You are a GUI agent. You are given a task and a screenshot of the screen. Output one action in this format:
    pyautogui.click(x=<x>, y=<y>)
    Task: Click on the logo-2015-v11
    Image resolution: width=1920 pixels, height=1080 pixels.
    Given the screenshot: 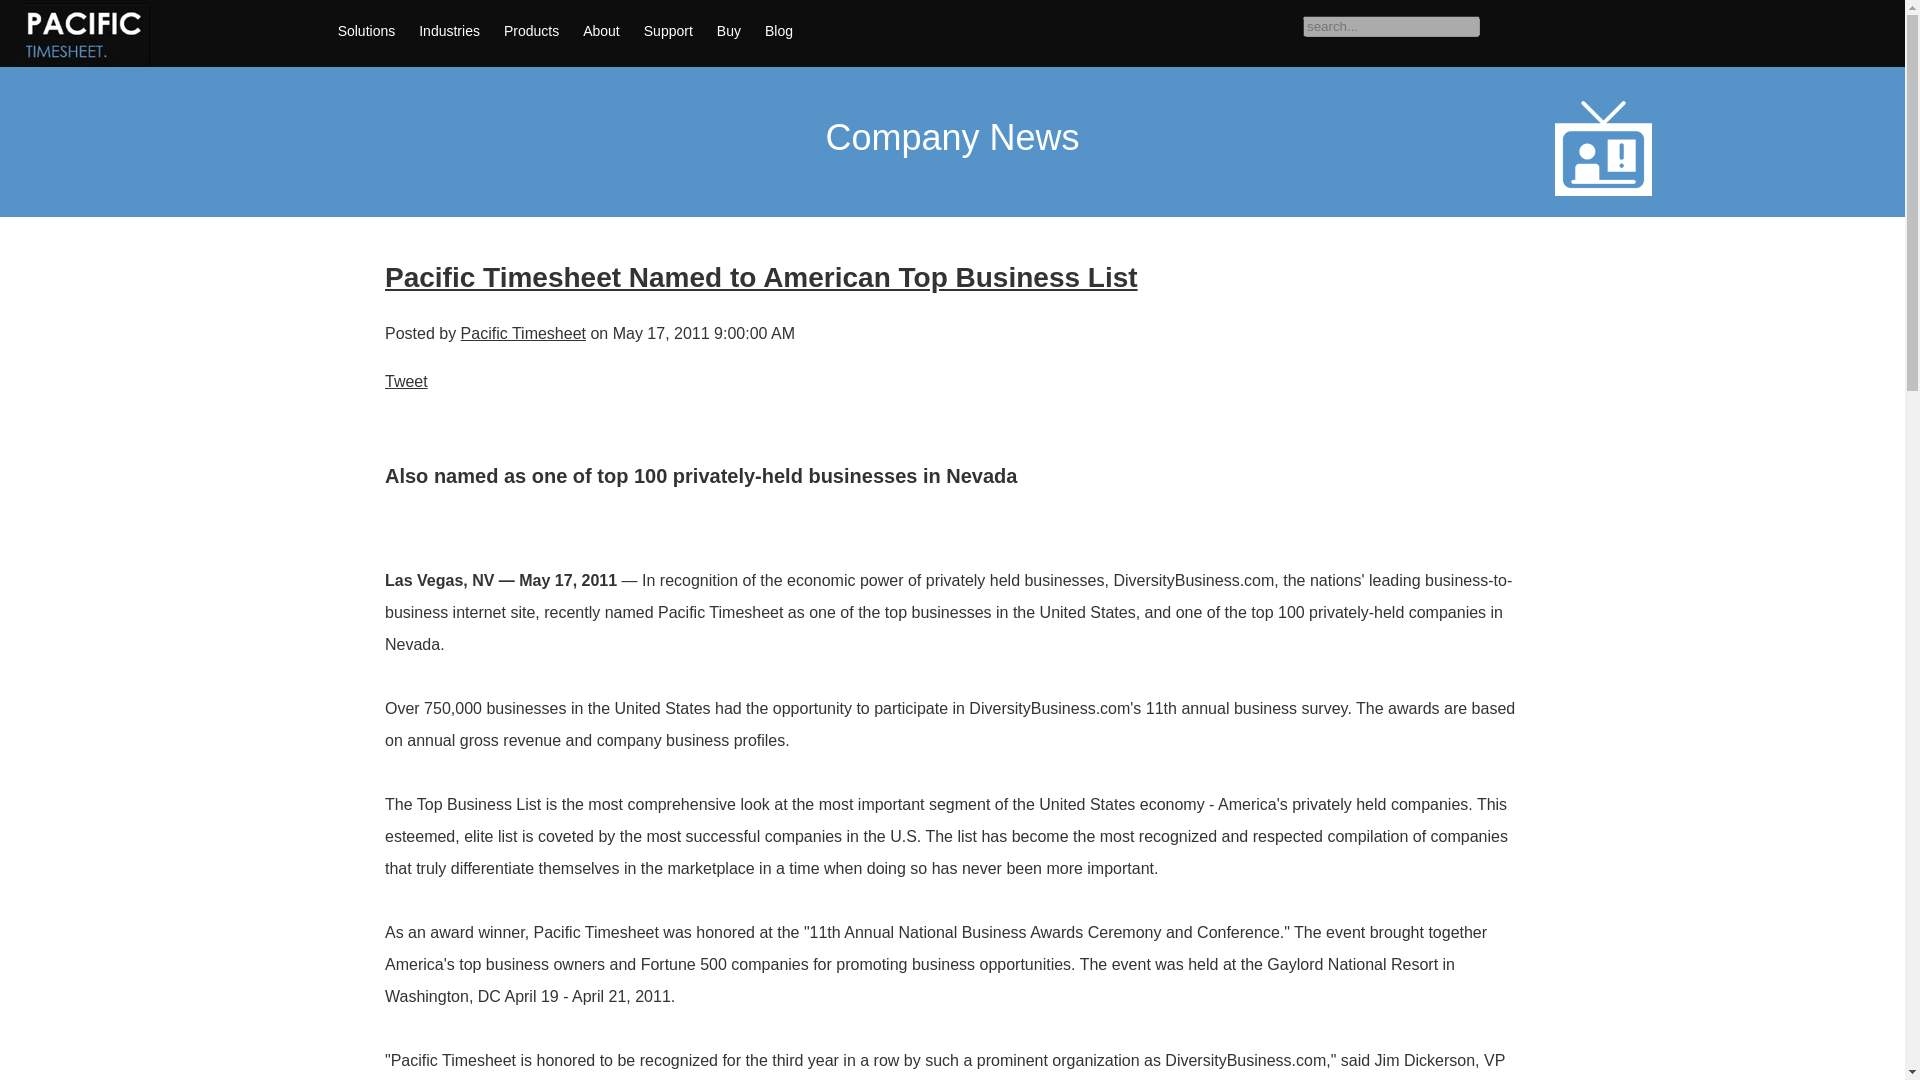 What is the action you would take?
    pyautogui.click(x=84, y=34)
    